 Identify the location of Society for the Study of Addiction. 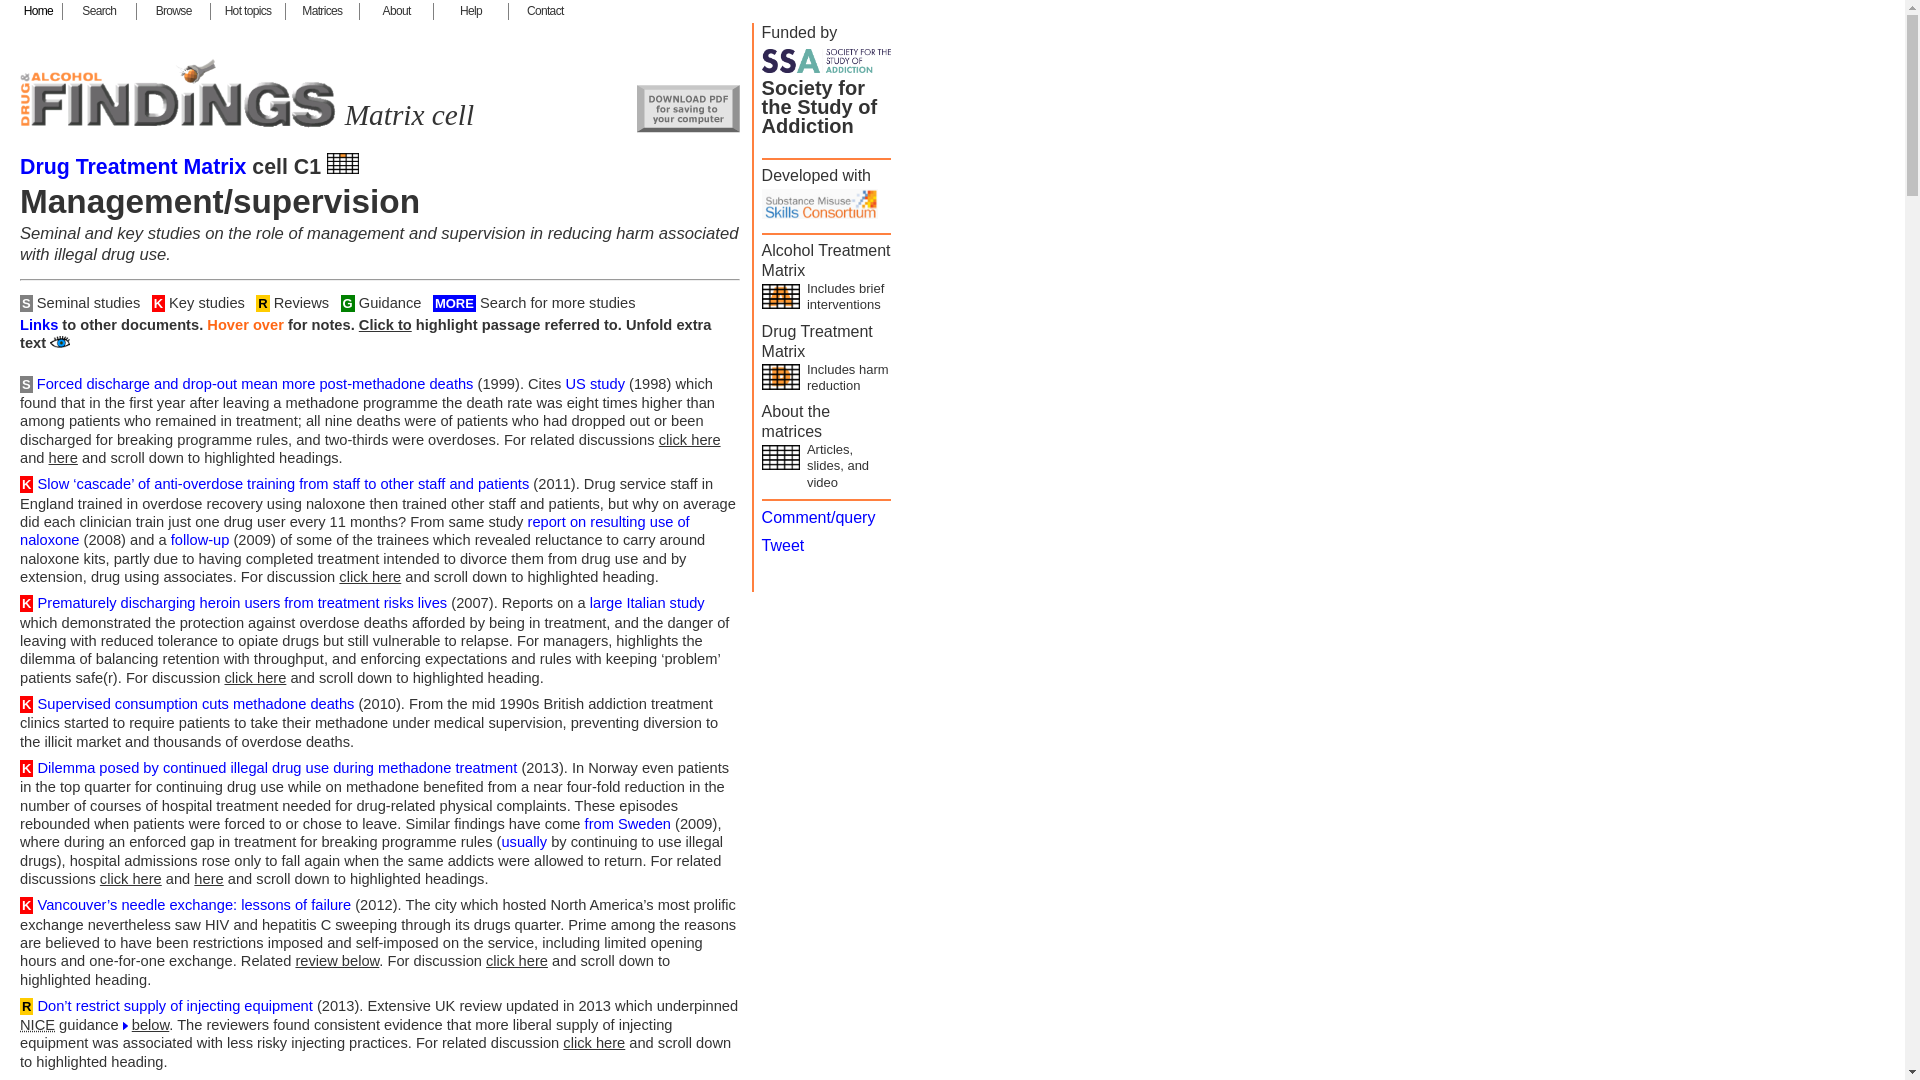
(100, 12).